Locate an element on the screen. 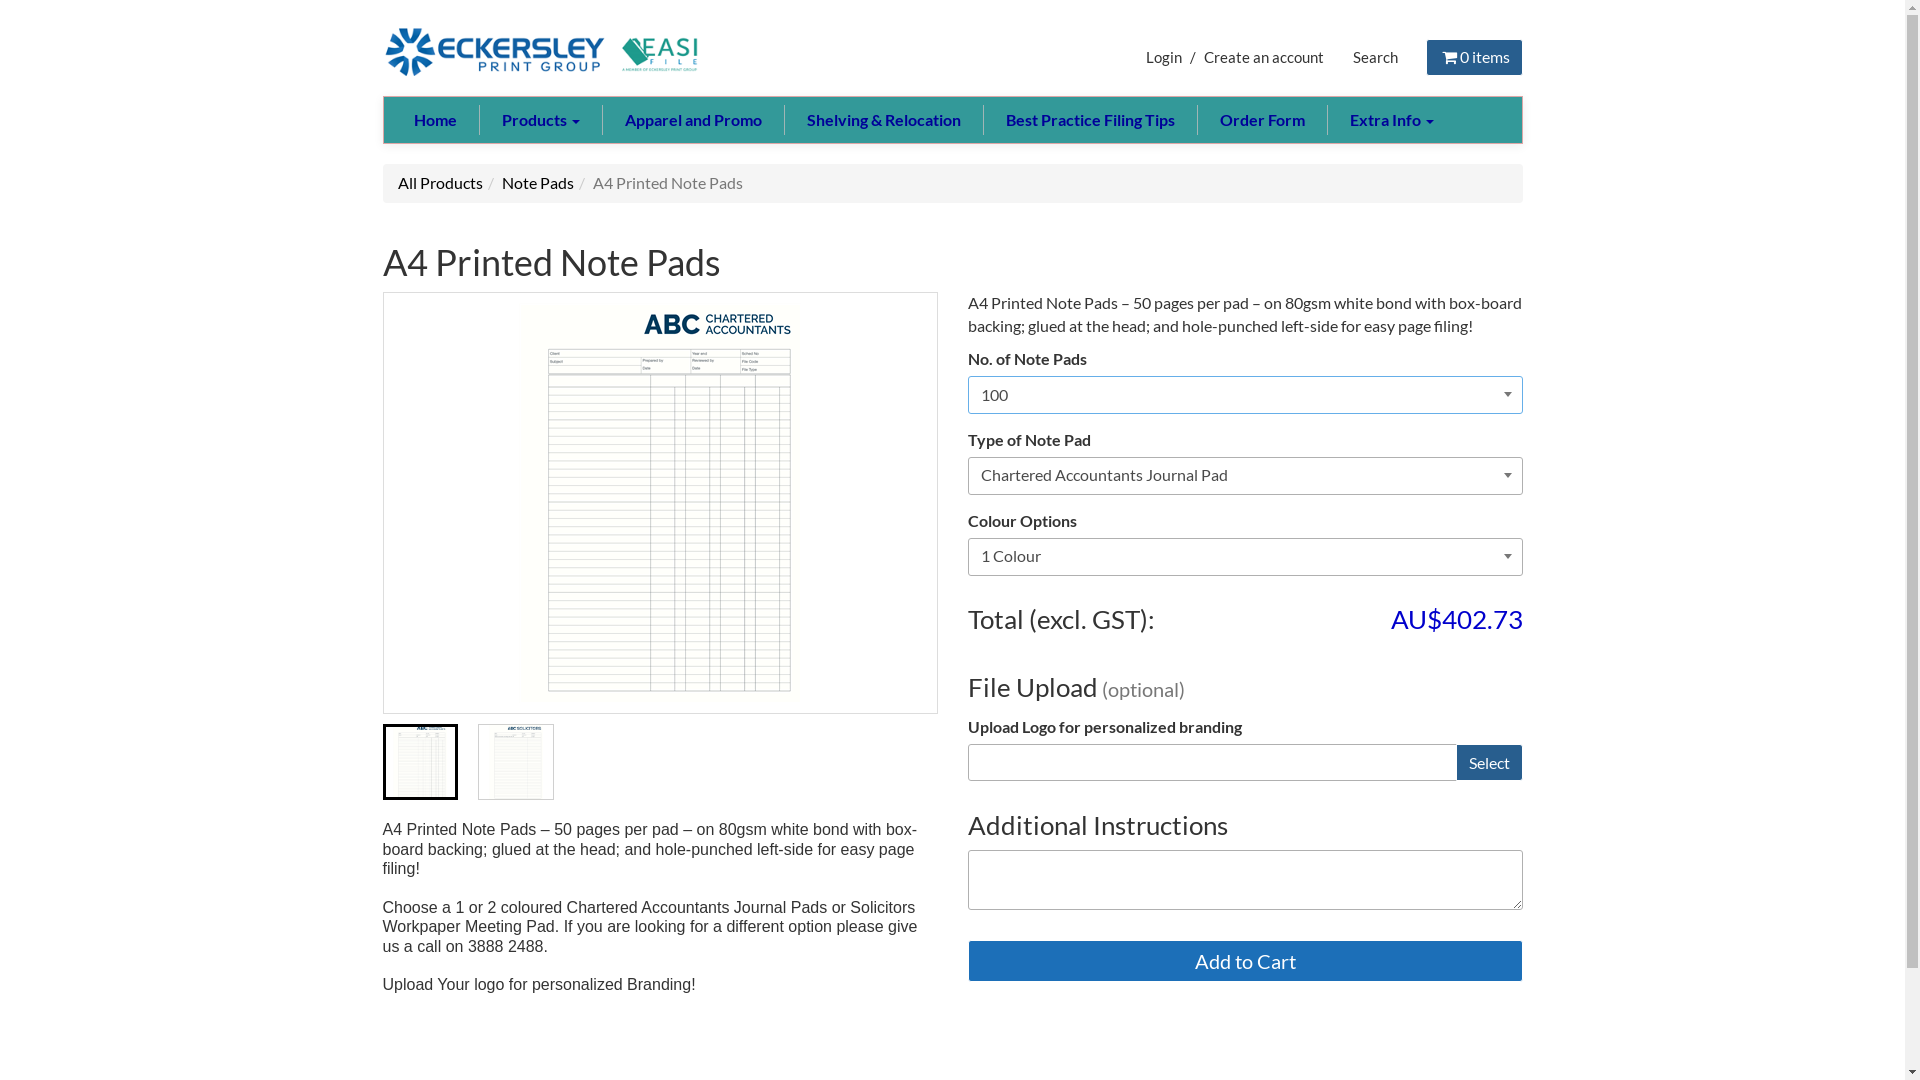  Home is located at coordinates (436, 120).